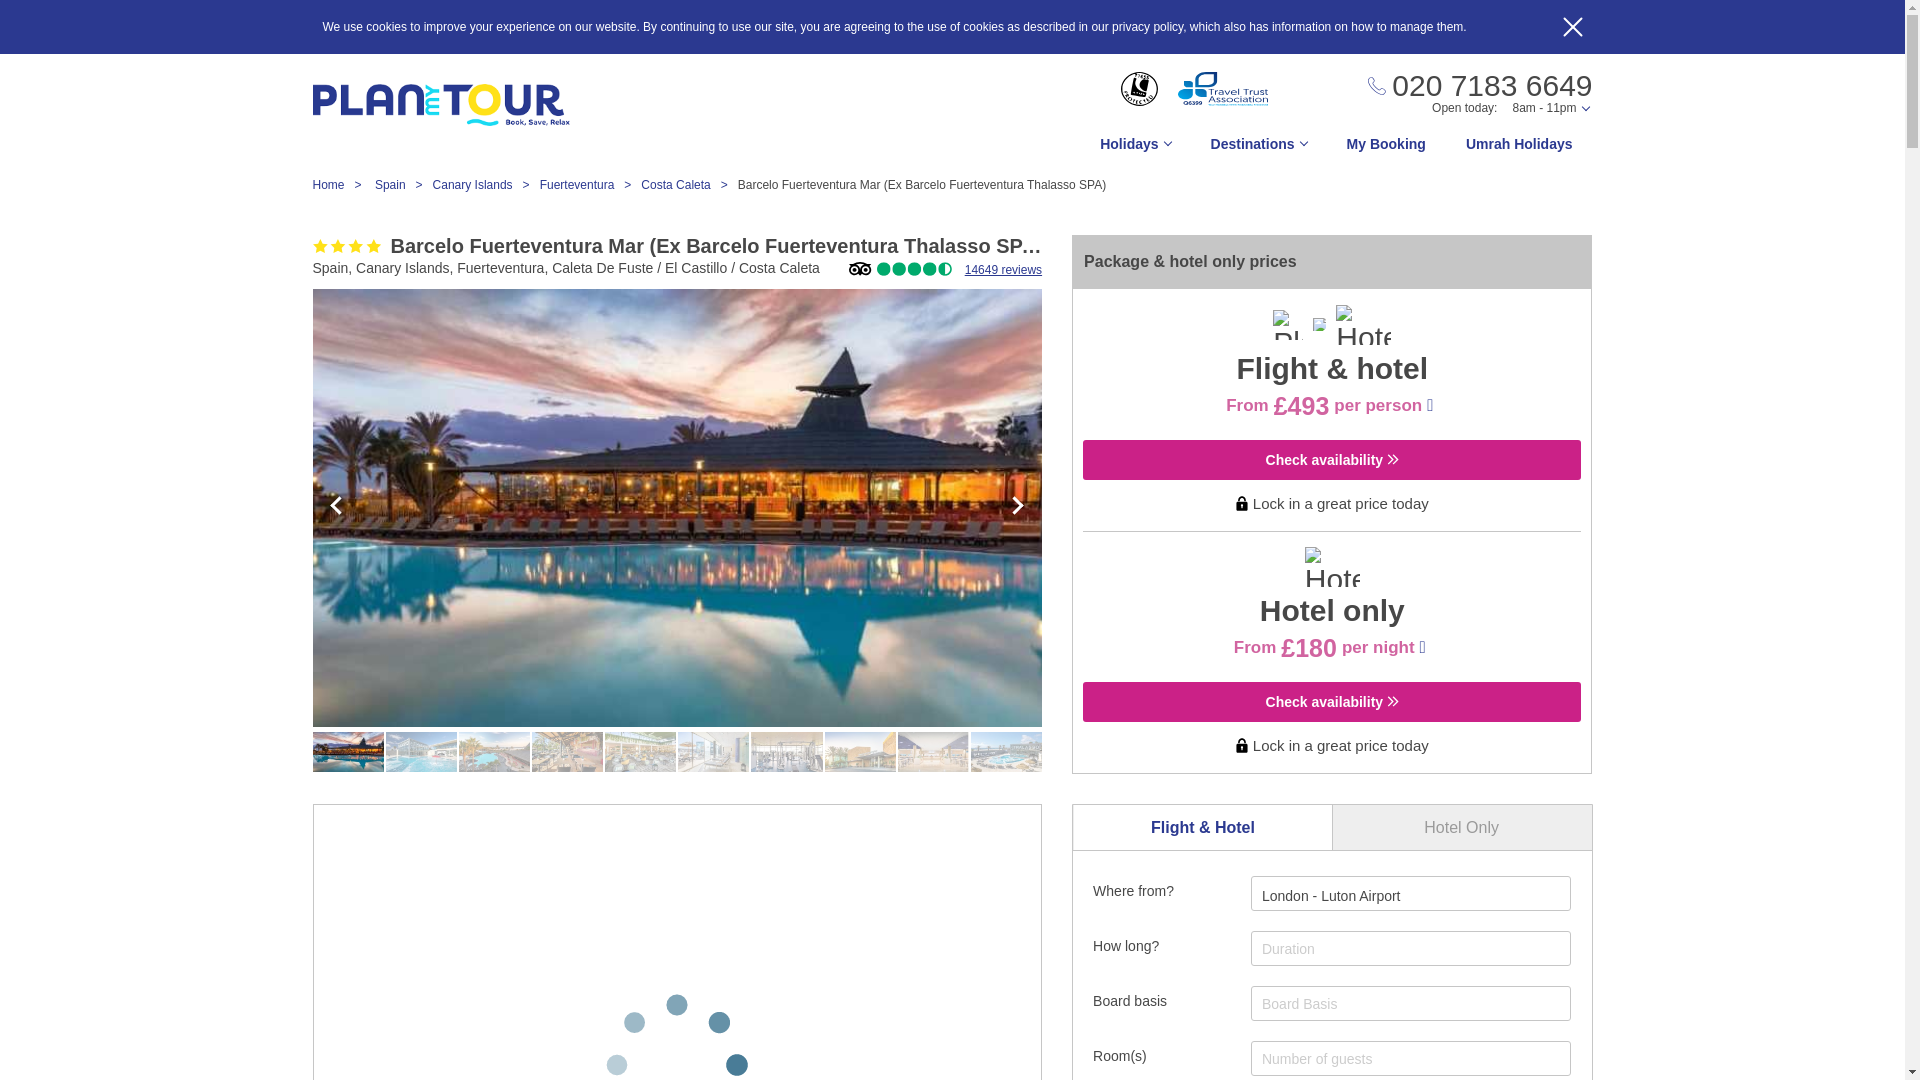 Image resolution: width=1920 pixels, height=1080 pixels. Describe the element at coordinates (1258, 149) in the screenshot. I see `Destinations` at that location.